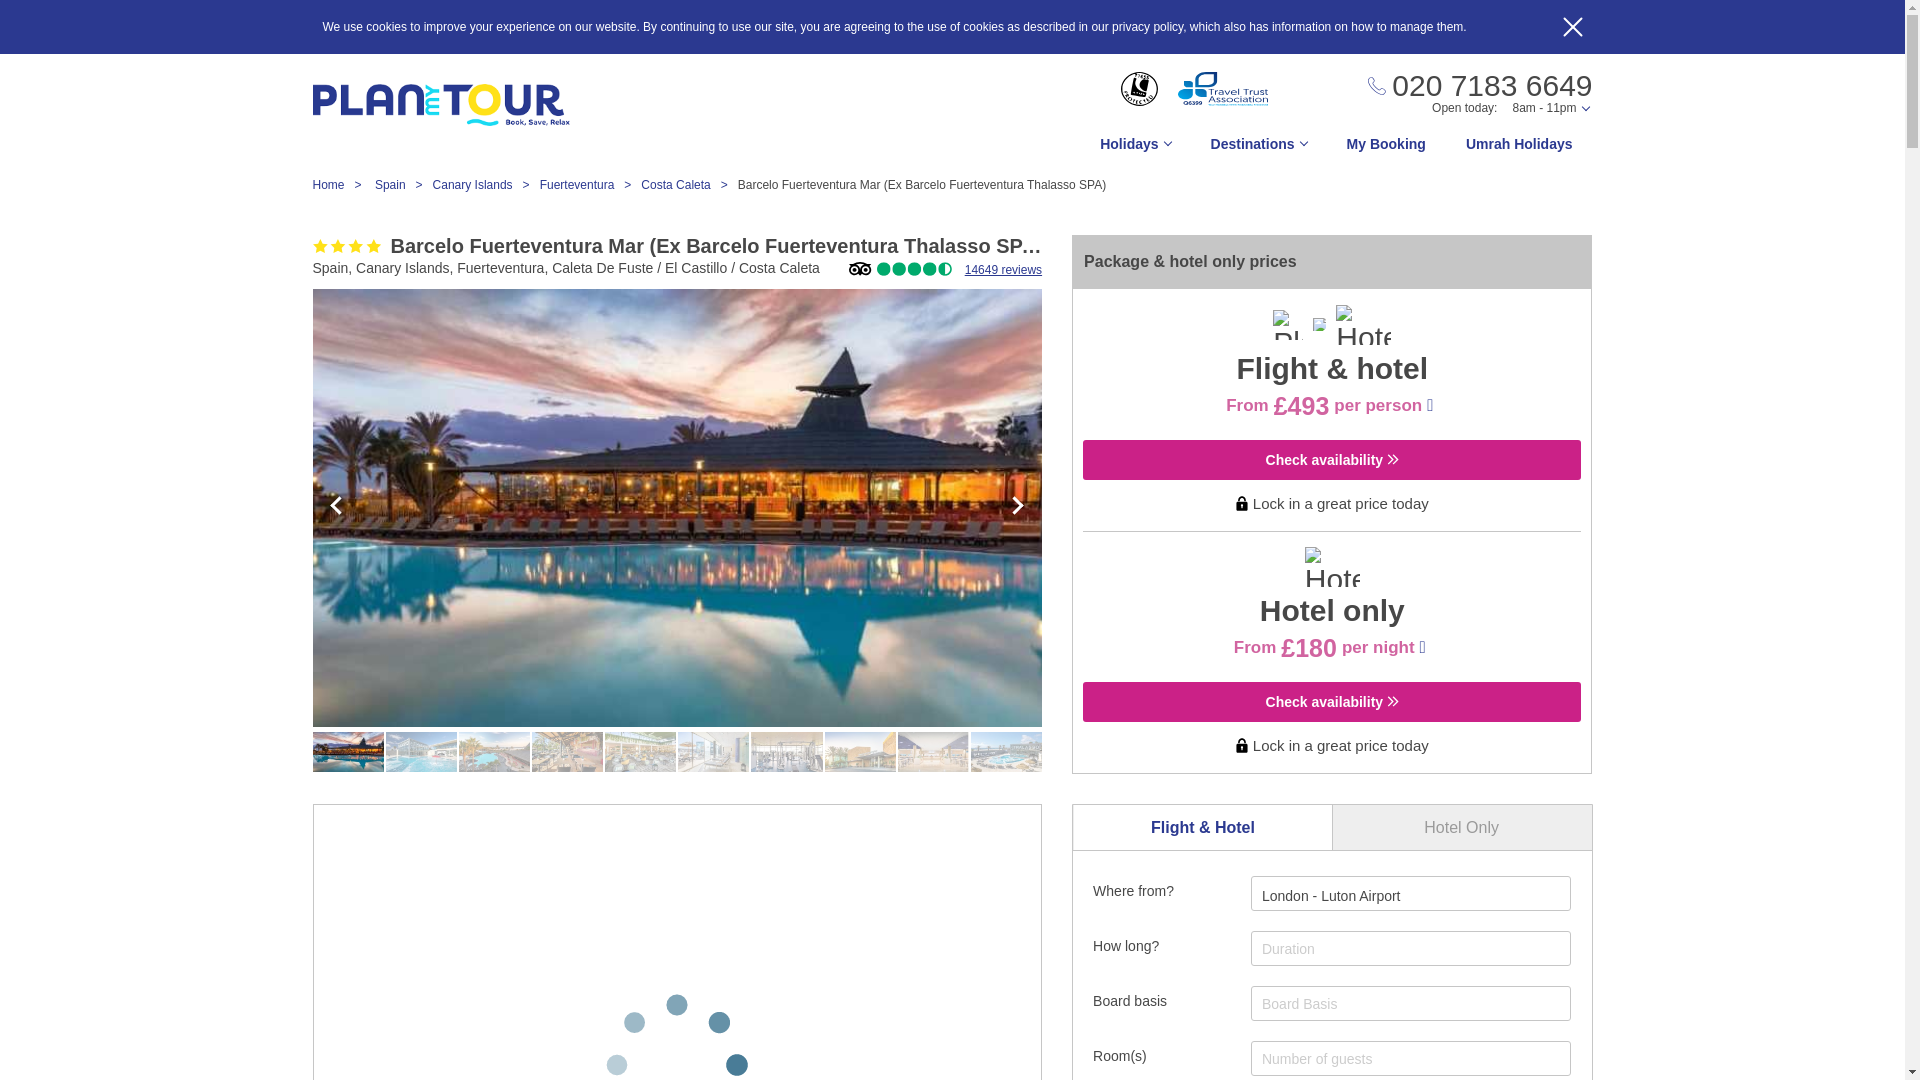 Image resolution: width=1920 pixels, height=1080 pixels. Describe the element at coordinates (1258, 149) in the screenshot. I see `Destinations` at that location.